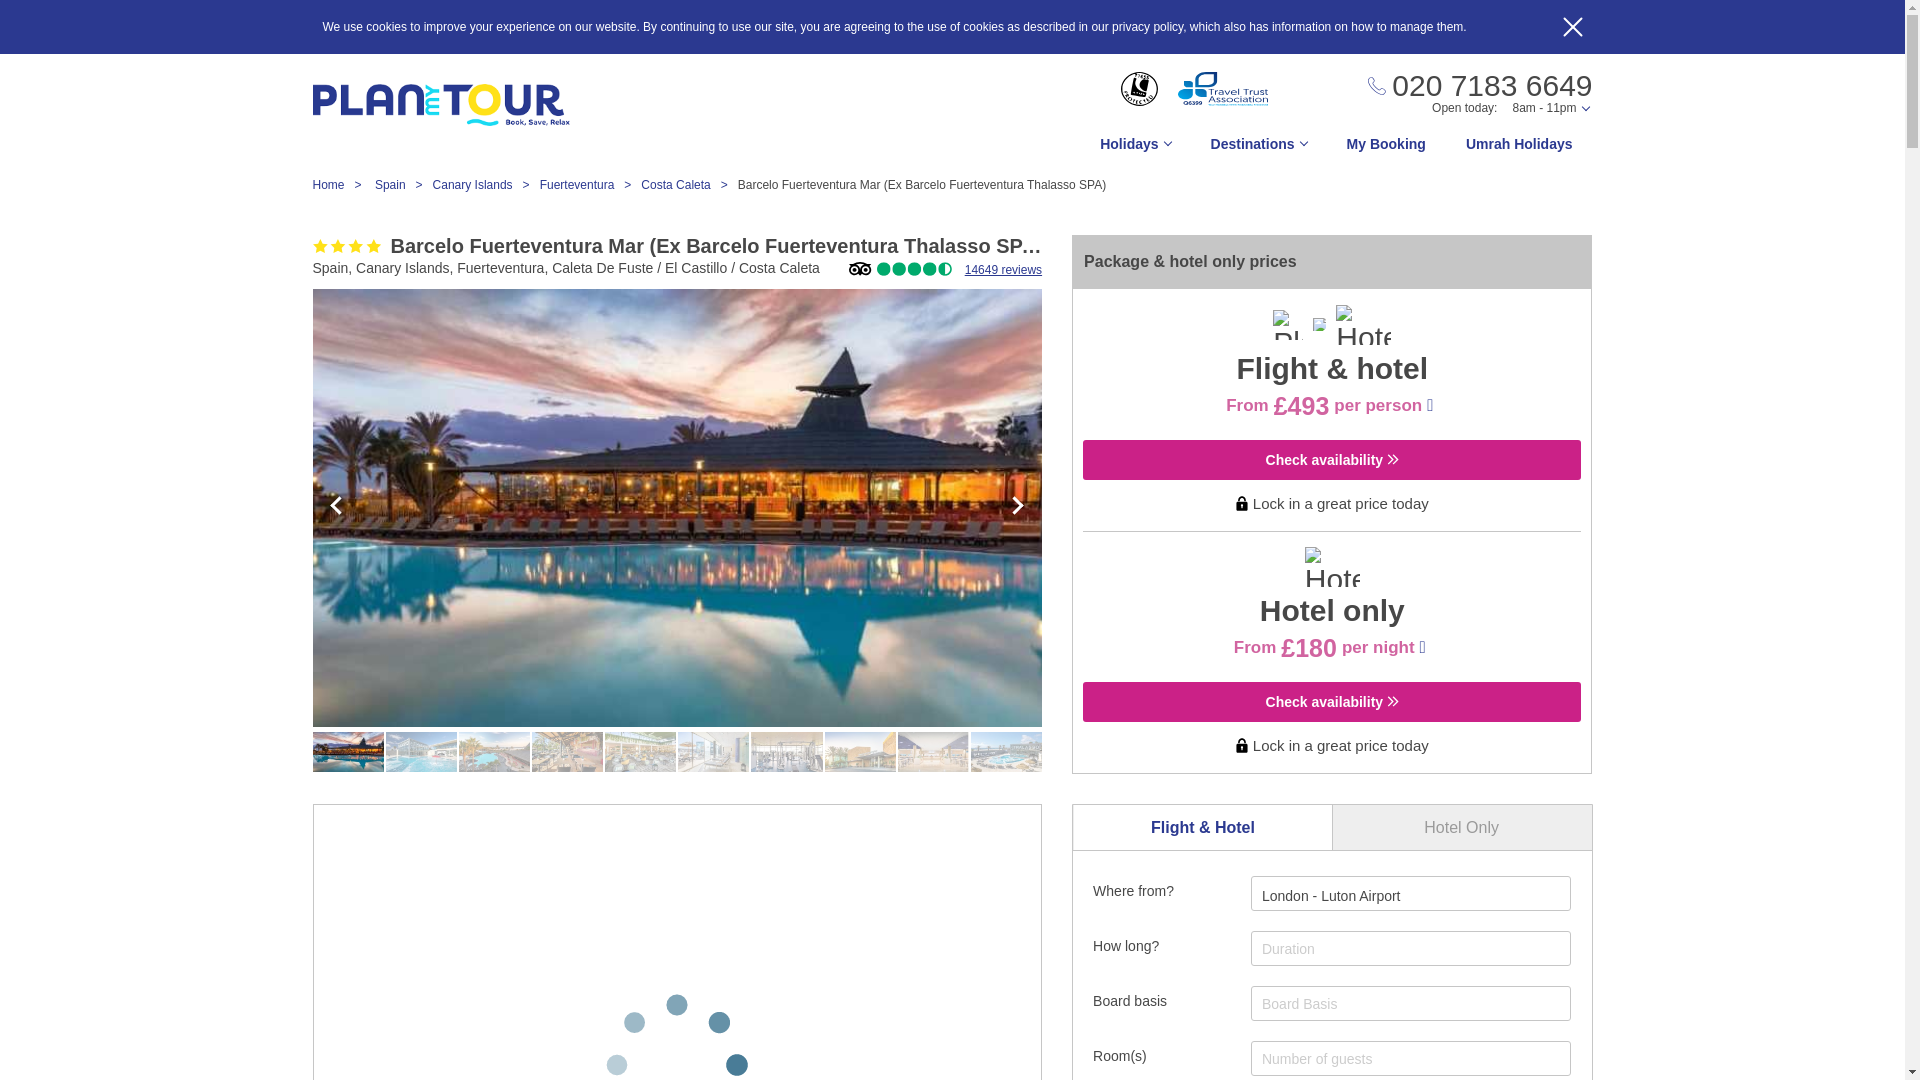 Image resolution: width=1920 pixels, height=1080 pixels. Describe the element at coordinates (1258, 149) in the screenshot. I see `Destinations` at that location.